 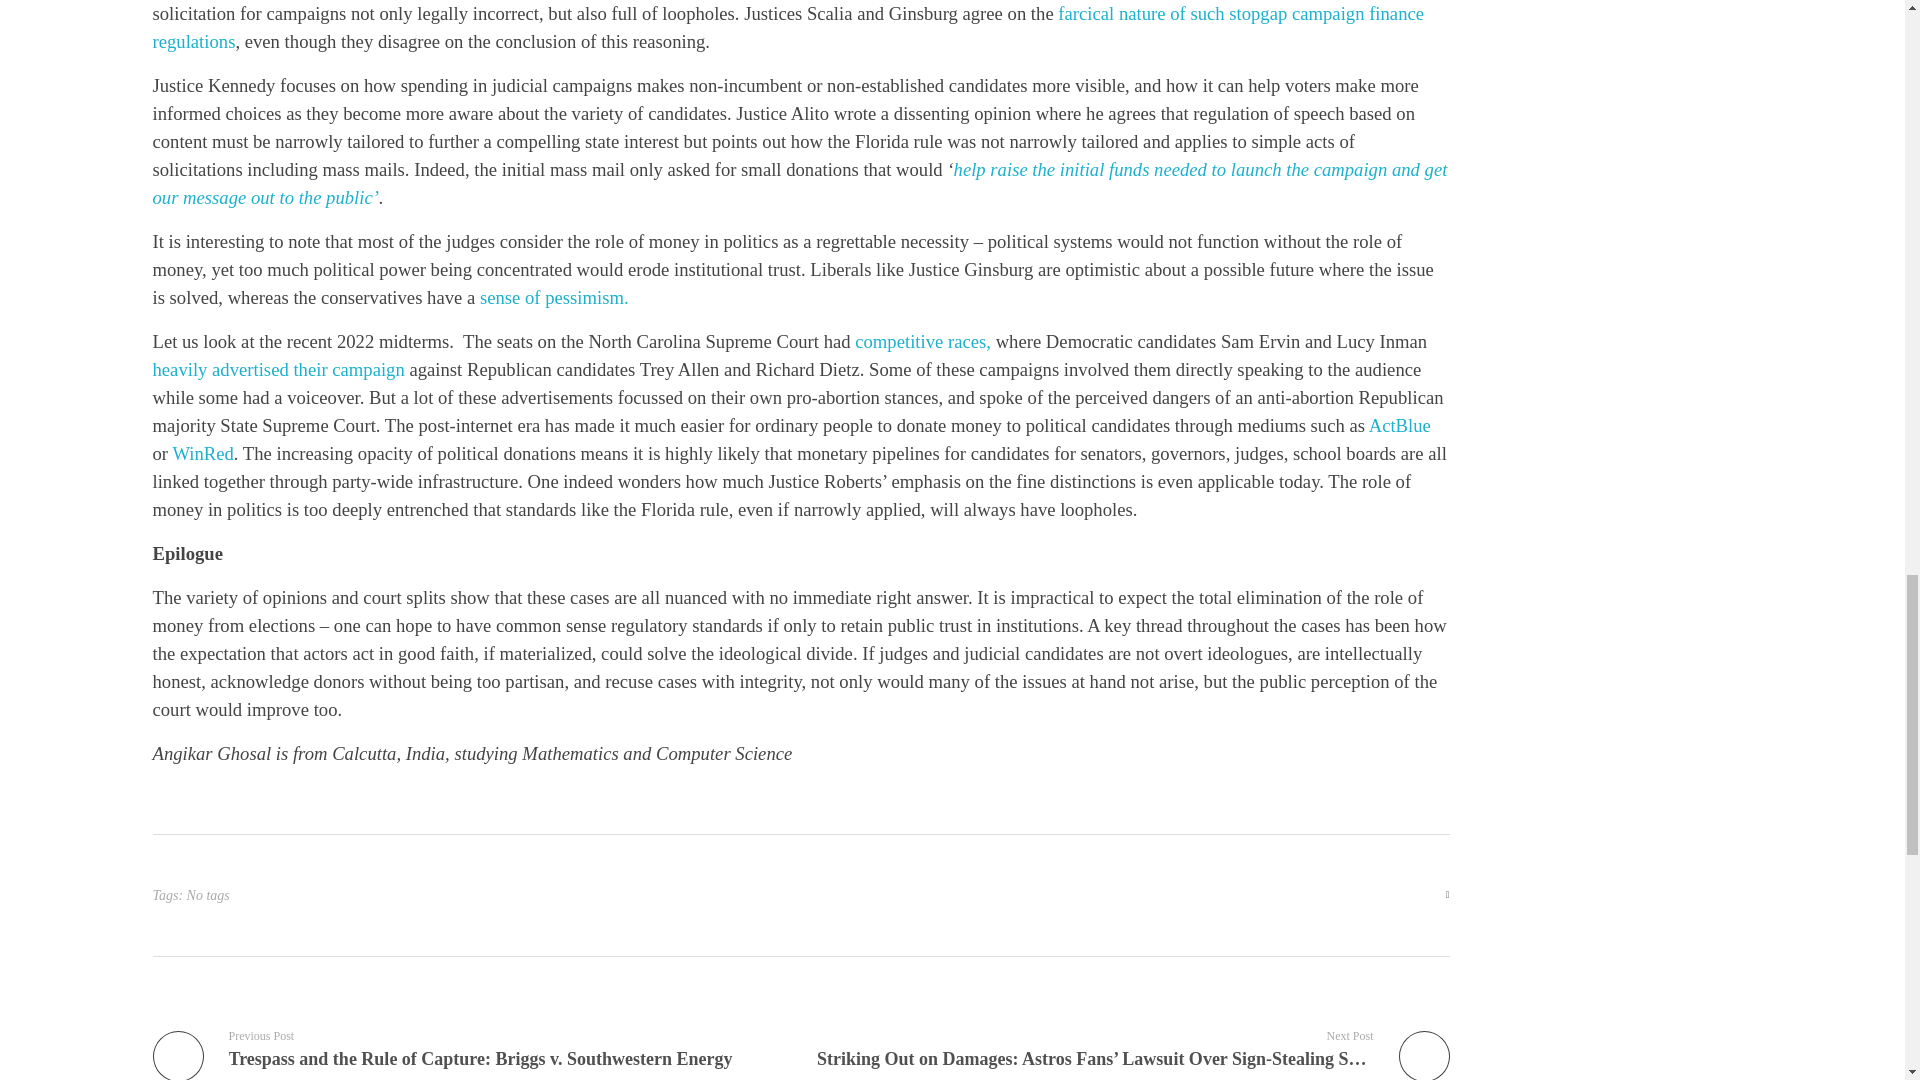 What do you see at coordinates (788, 27) in the screenshot?
I see `farcical nature of such stopgap campaign finance regulations` at bounding box center [788, 27].